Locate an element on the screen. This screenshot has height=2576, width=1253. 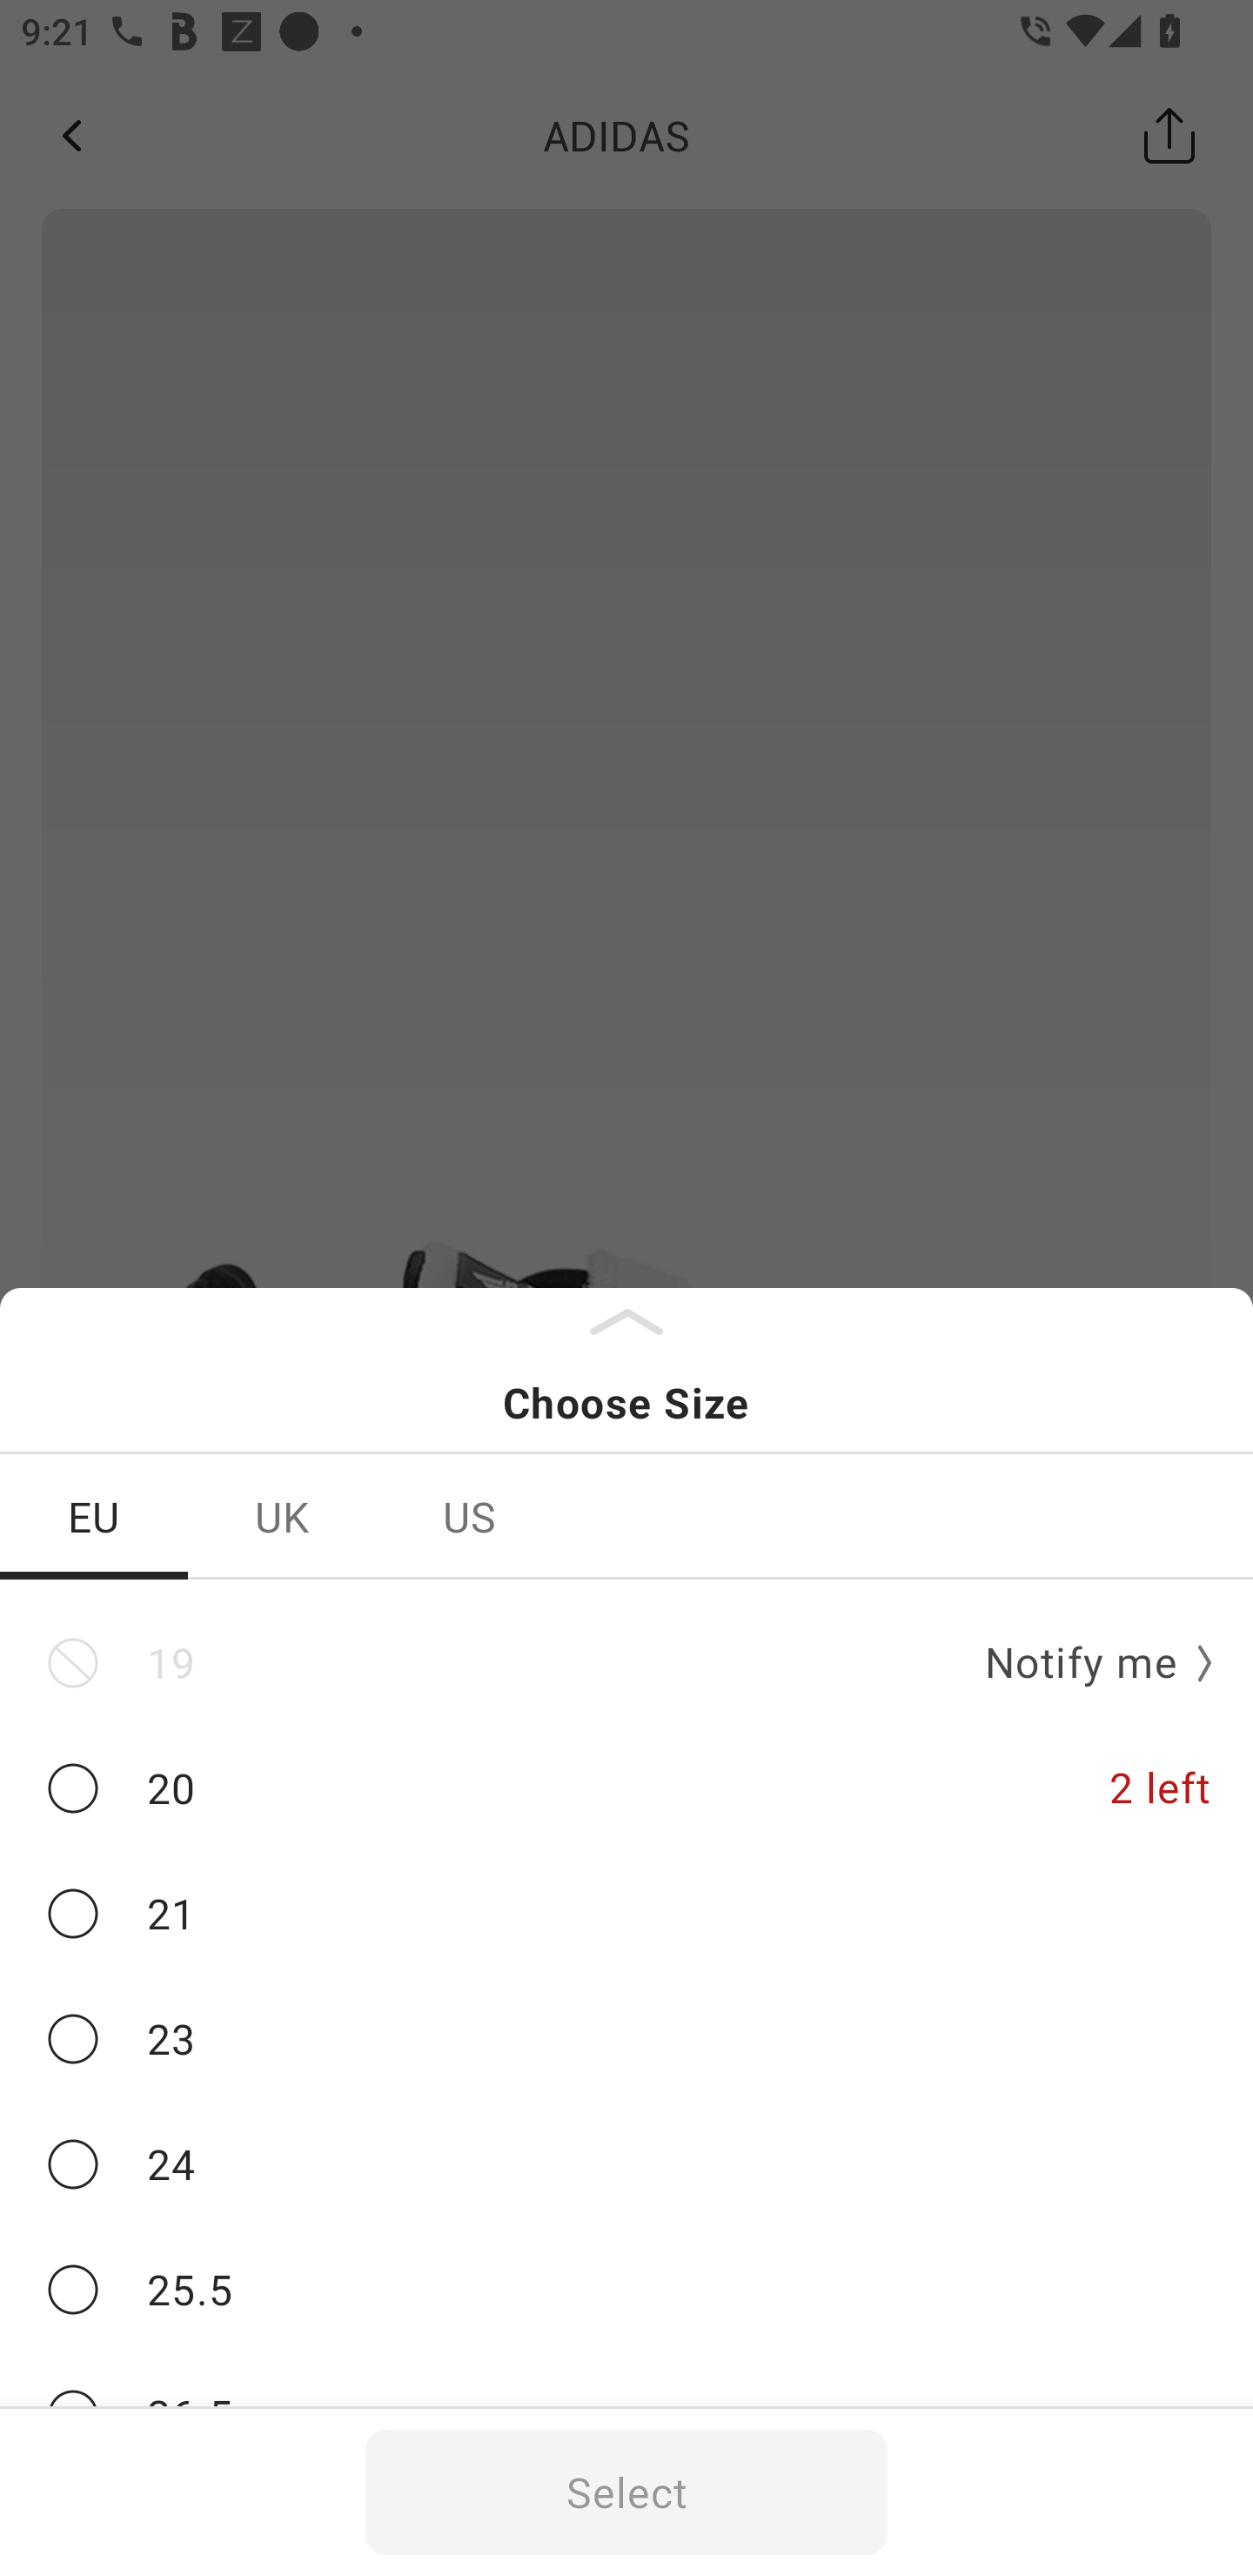
24 is located at coordinates (626, 2165).